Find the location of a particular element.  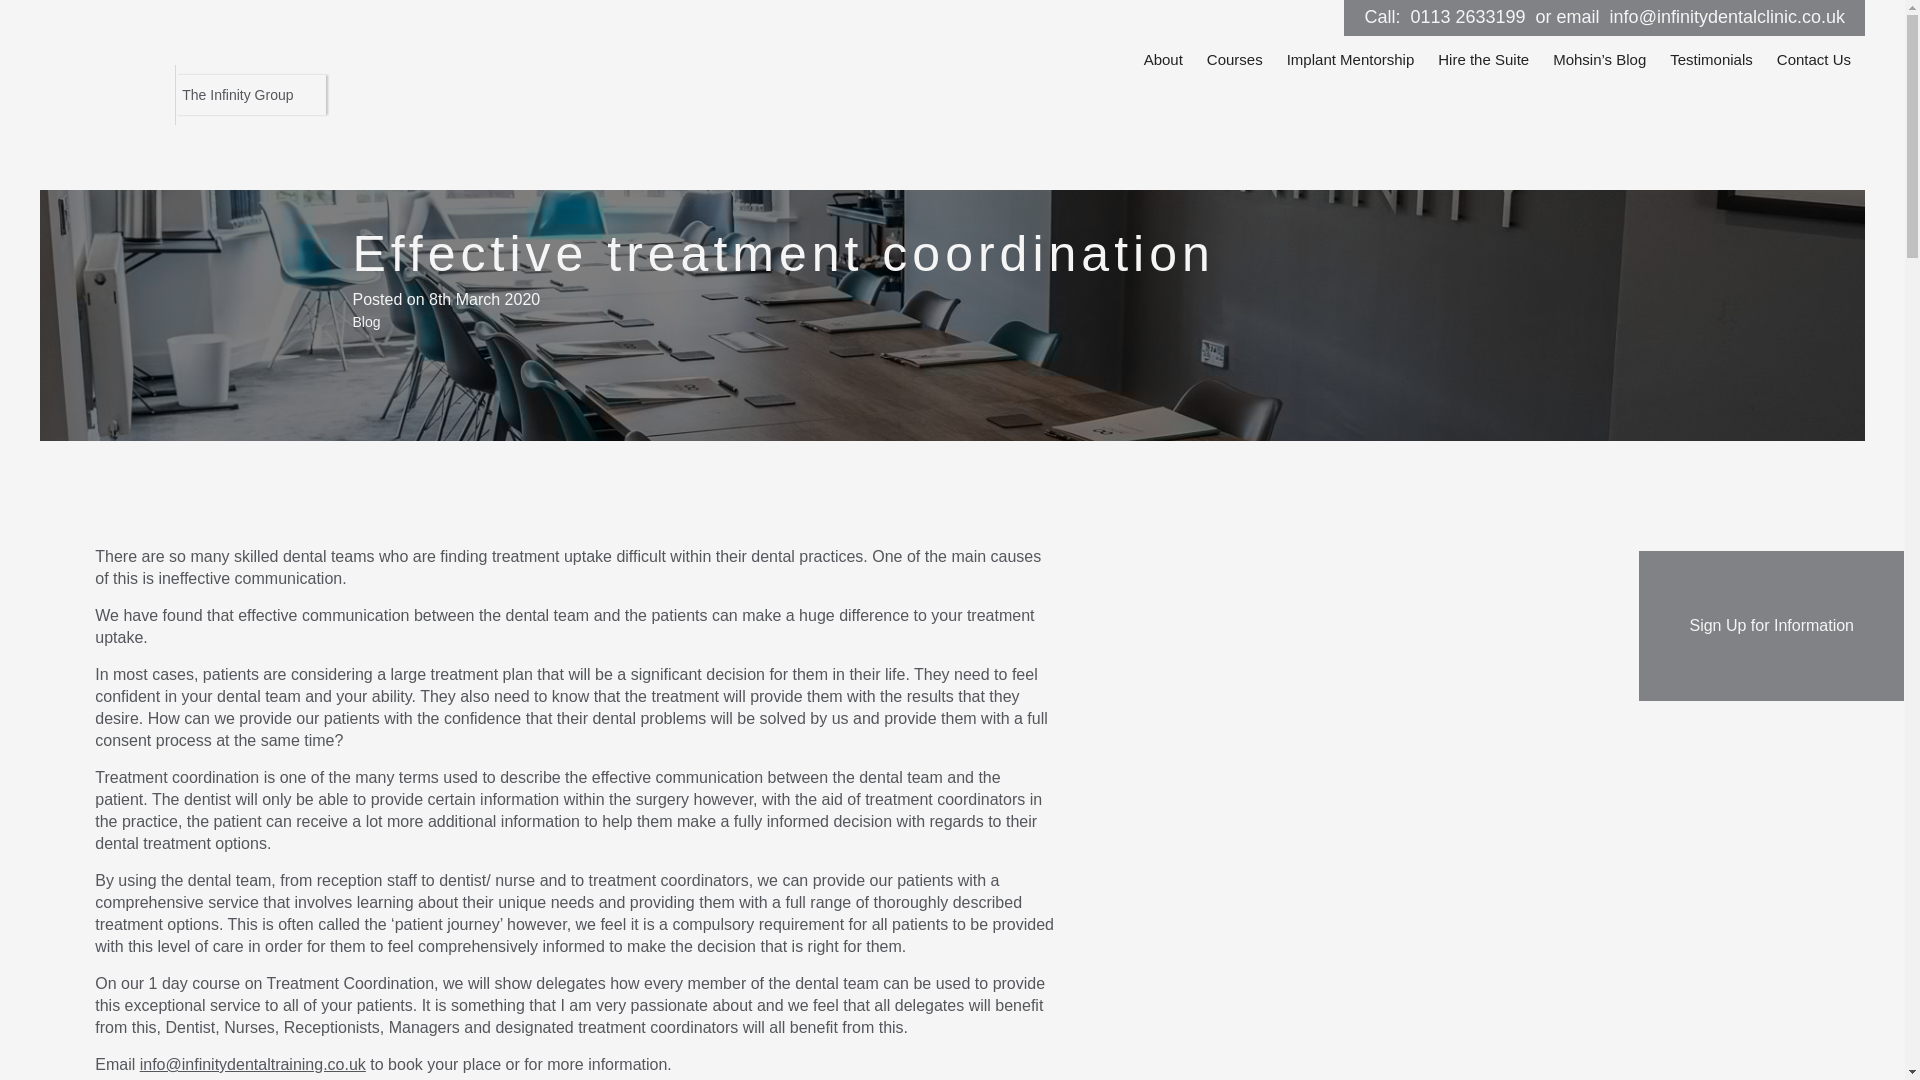

0113 2633199 is located at coordinates (1466, 16).